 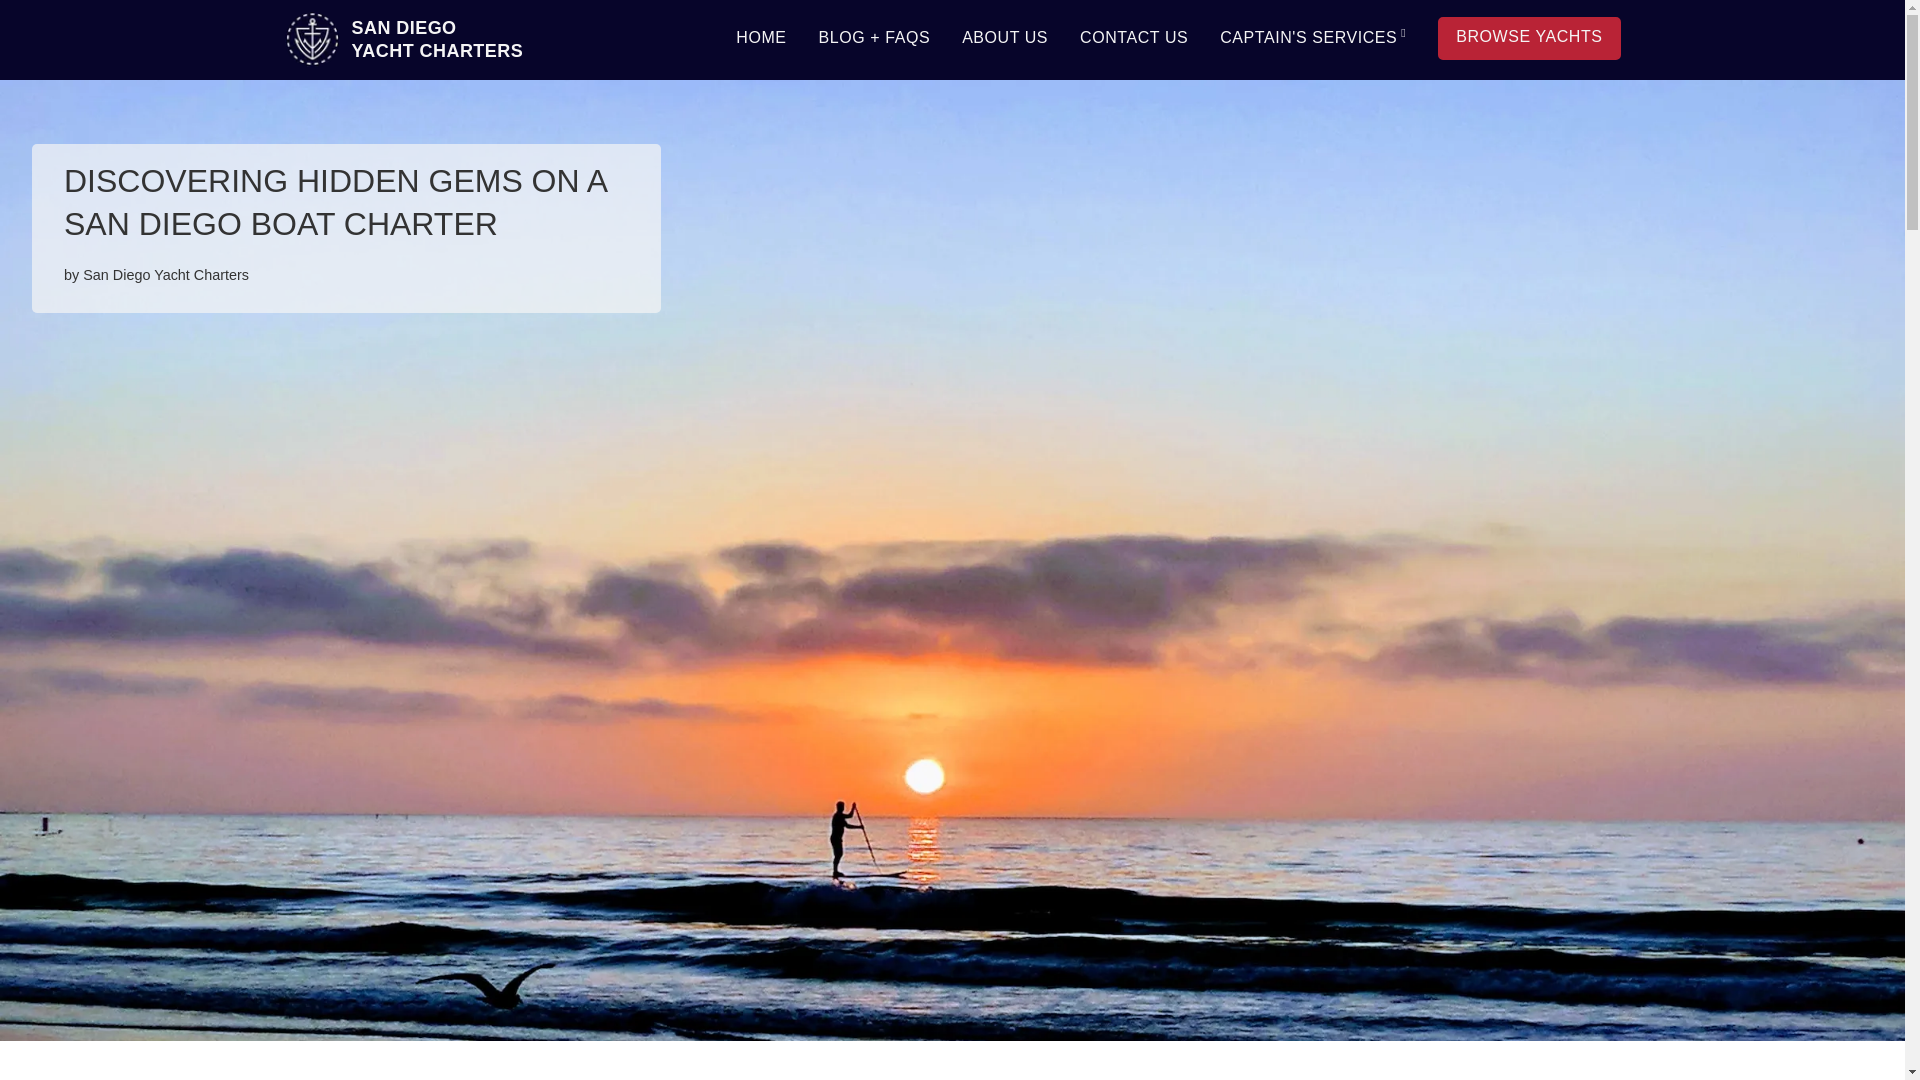 I want to click on HOME, so click(x=403, y=40).